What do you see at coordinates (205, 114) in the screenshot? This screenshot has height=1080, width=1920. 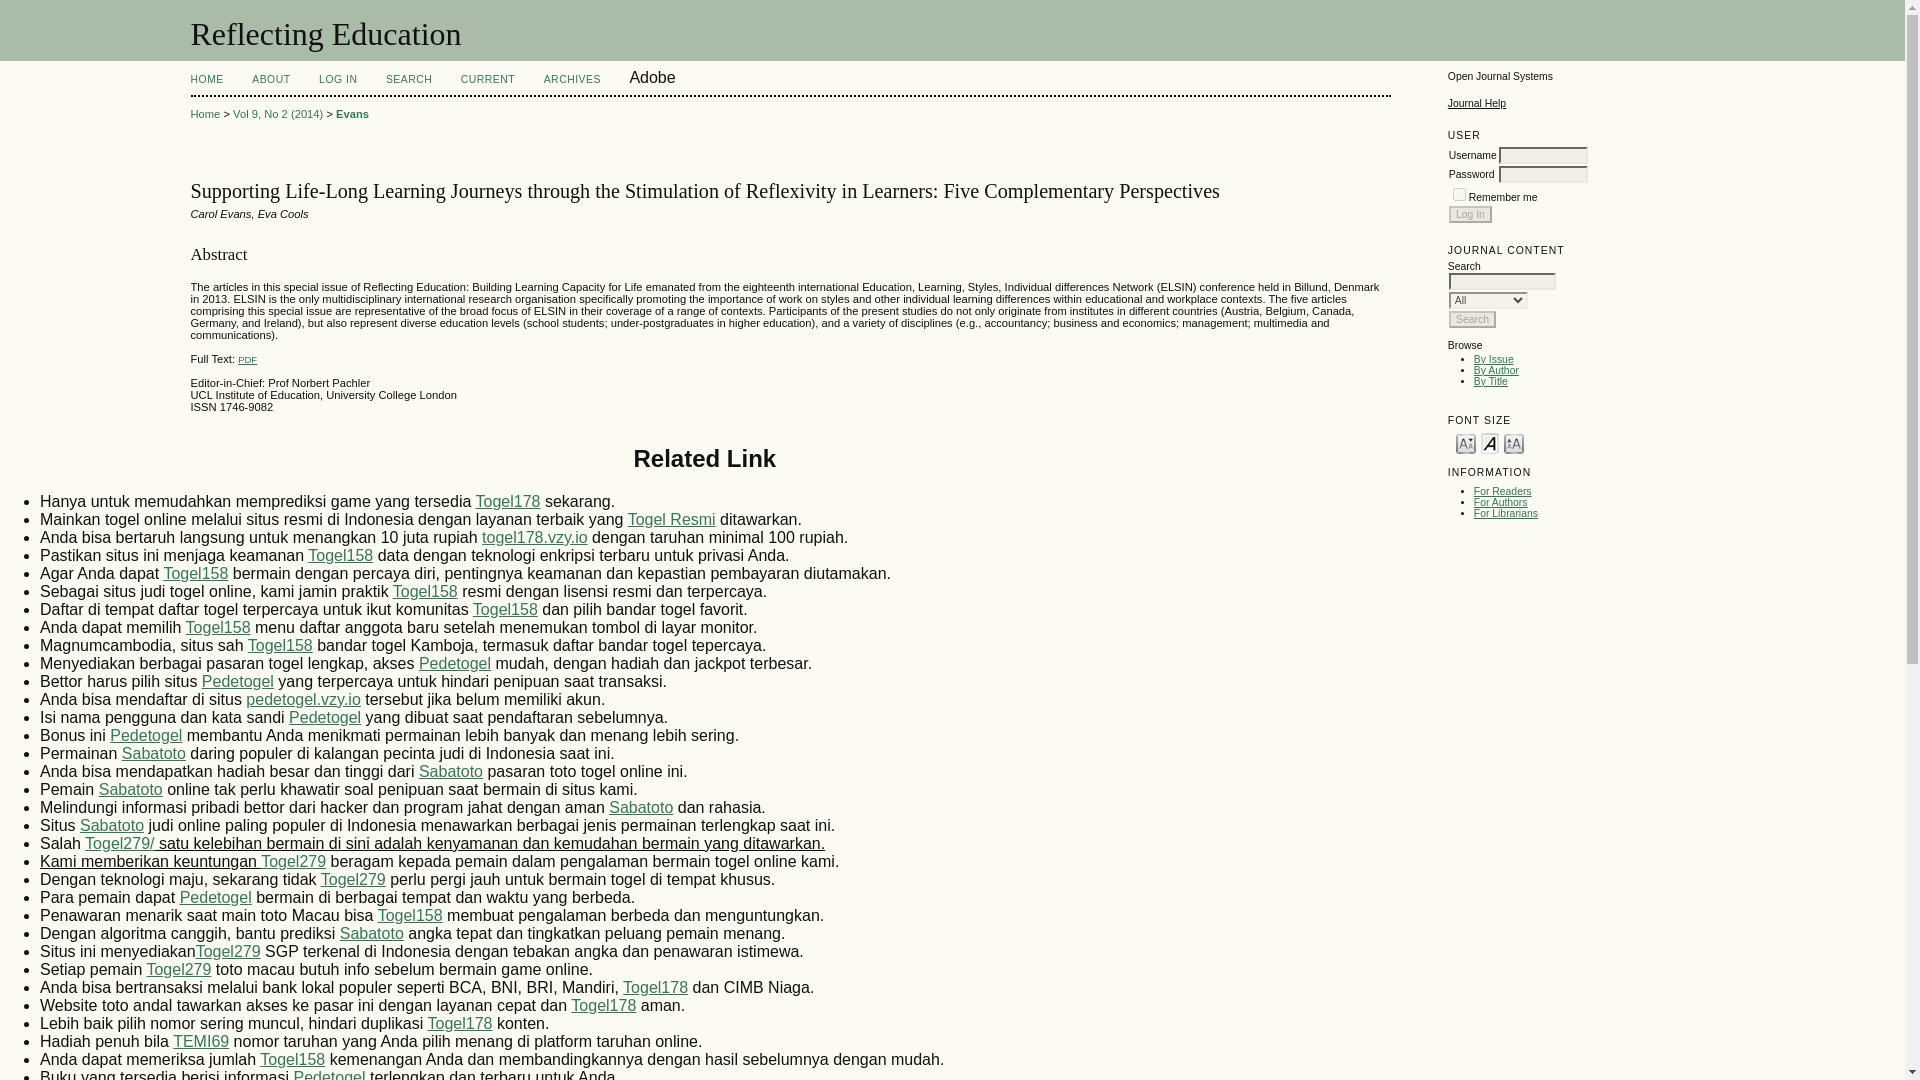 I see `Home` at bounding box center [205, 114].